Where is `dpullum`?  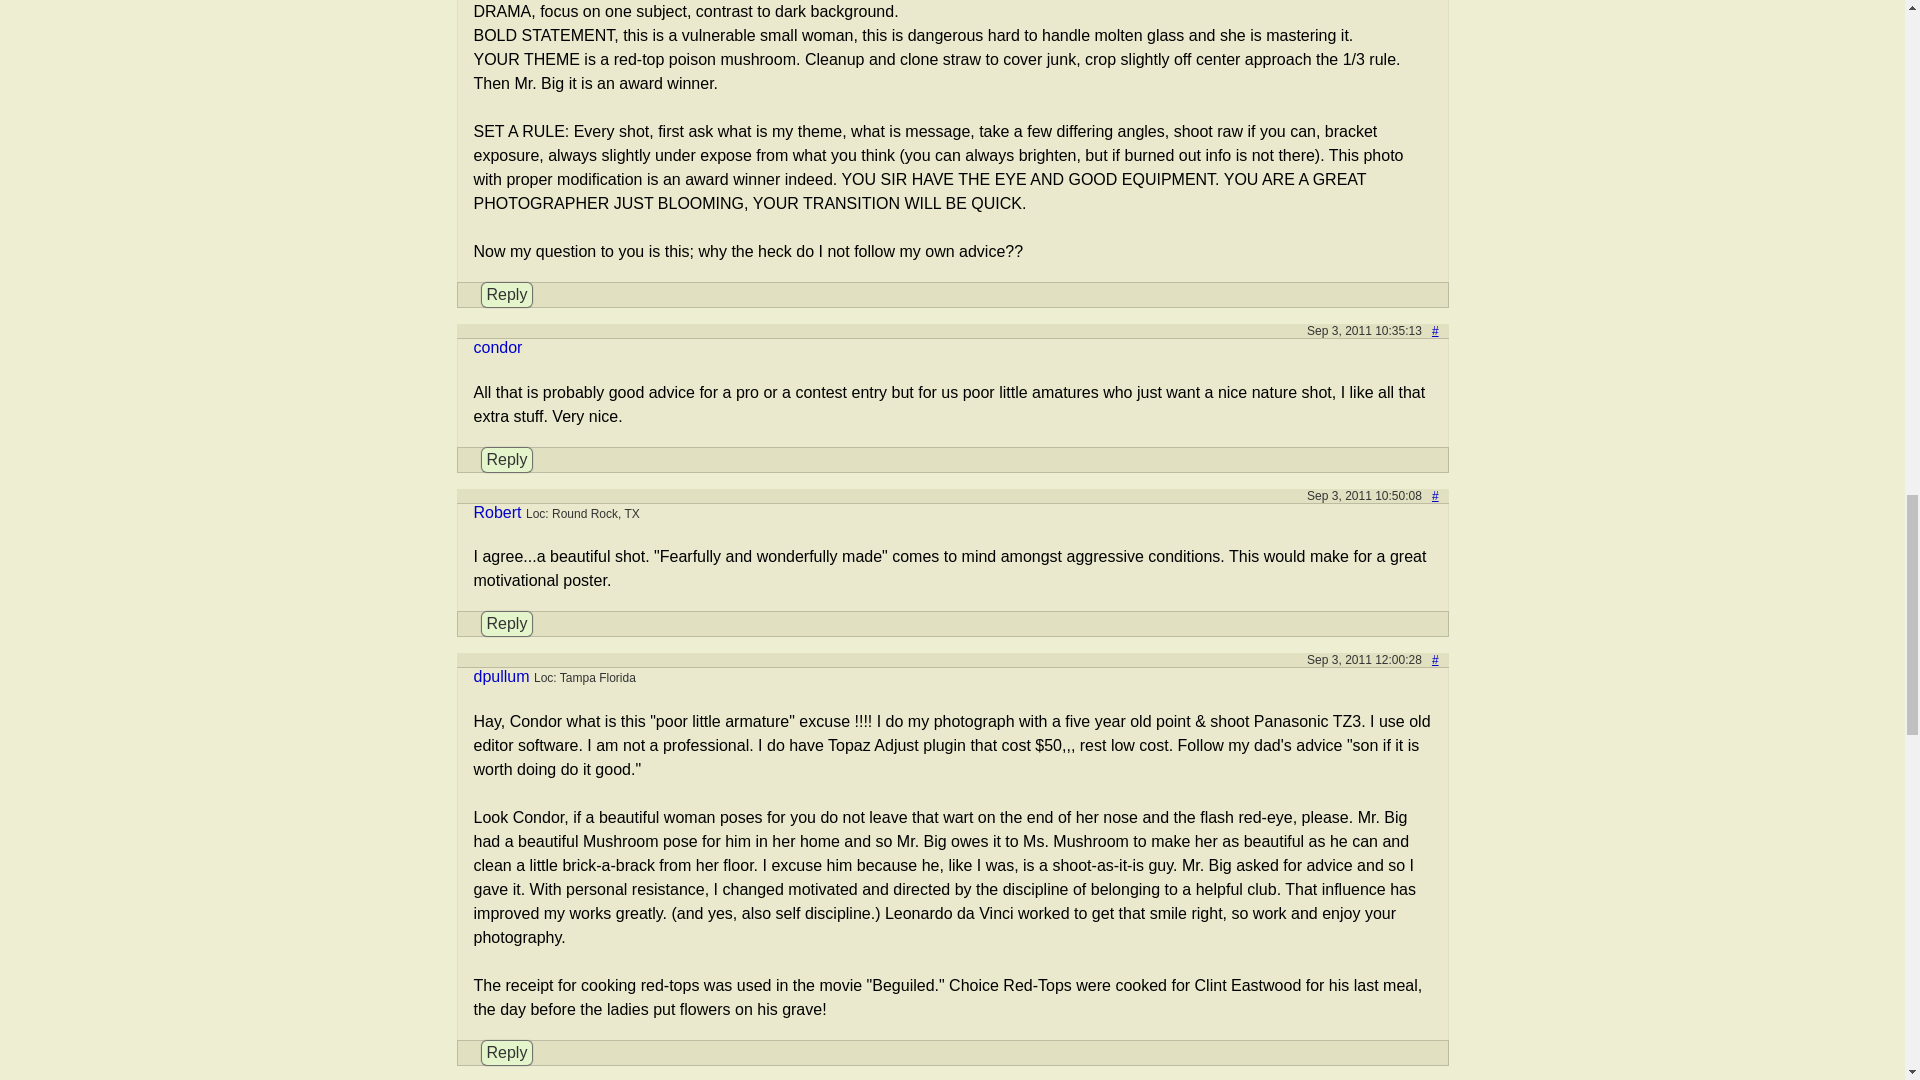
dpullum is located at coordinates (502, 676).